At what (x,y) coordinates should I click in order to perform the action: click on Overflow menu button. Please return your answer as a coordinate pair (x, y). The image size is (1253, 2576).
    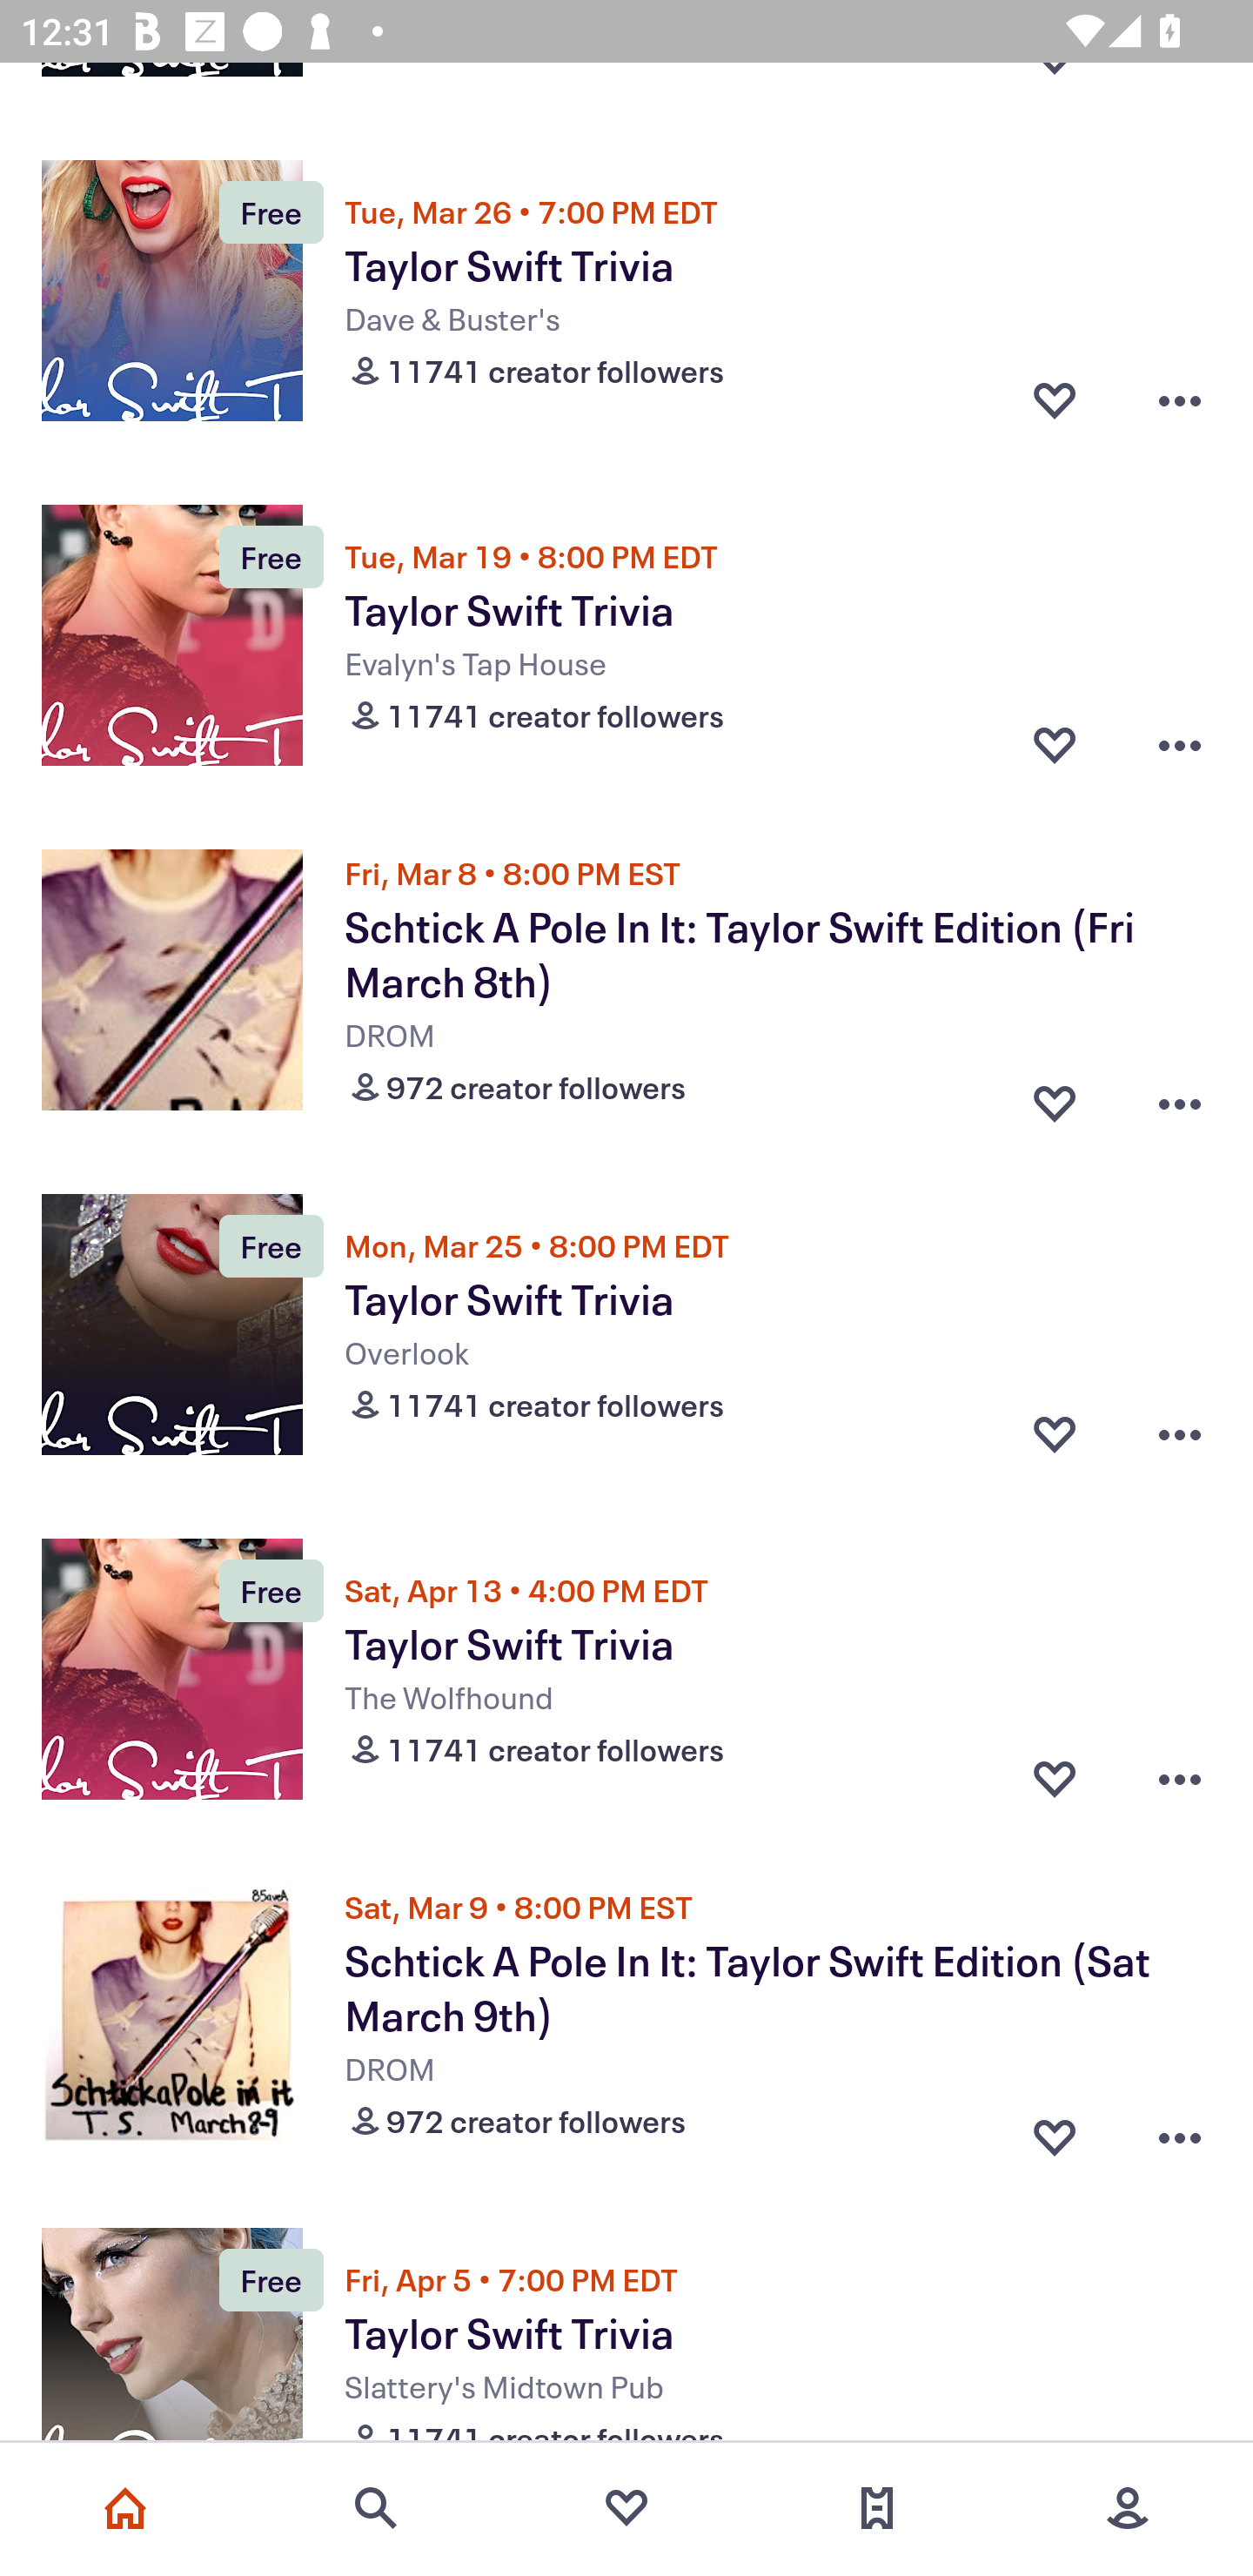
    Looking at the image, I should click on (1180, 400).